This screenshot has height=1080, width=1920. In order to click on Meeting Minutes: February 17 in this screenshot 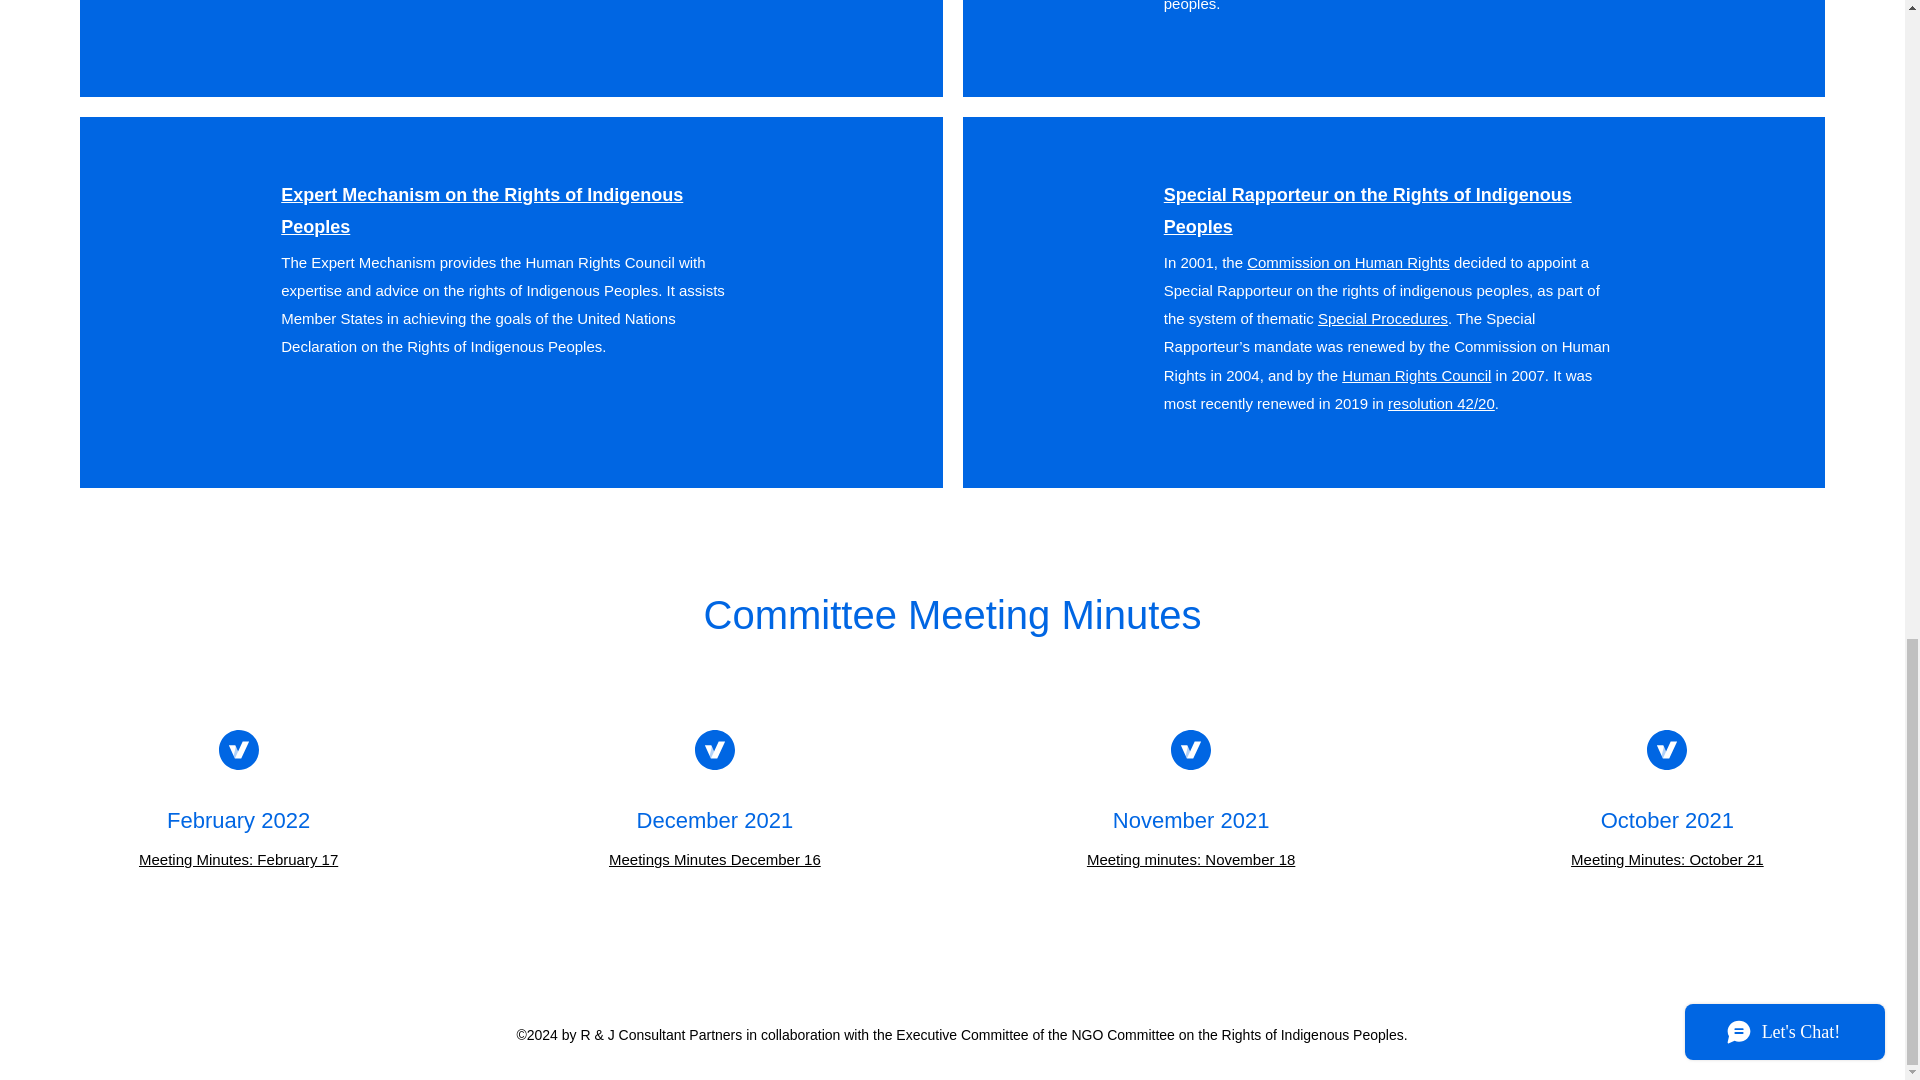, I will do `click(238, 860)`.